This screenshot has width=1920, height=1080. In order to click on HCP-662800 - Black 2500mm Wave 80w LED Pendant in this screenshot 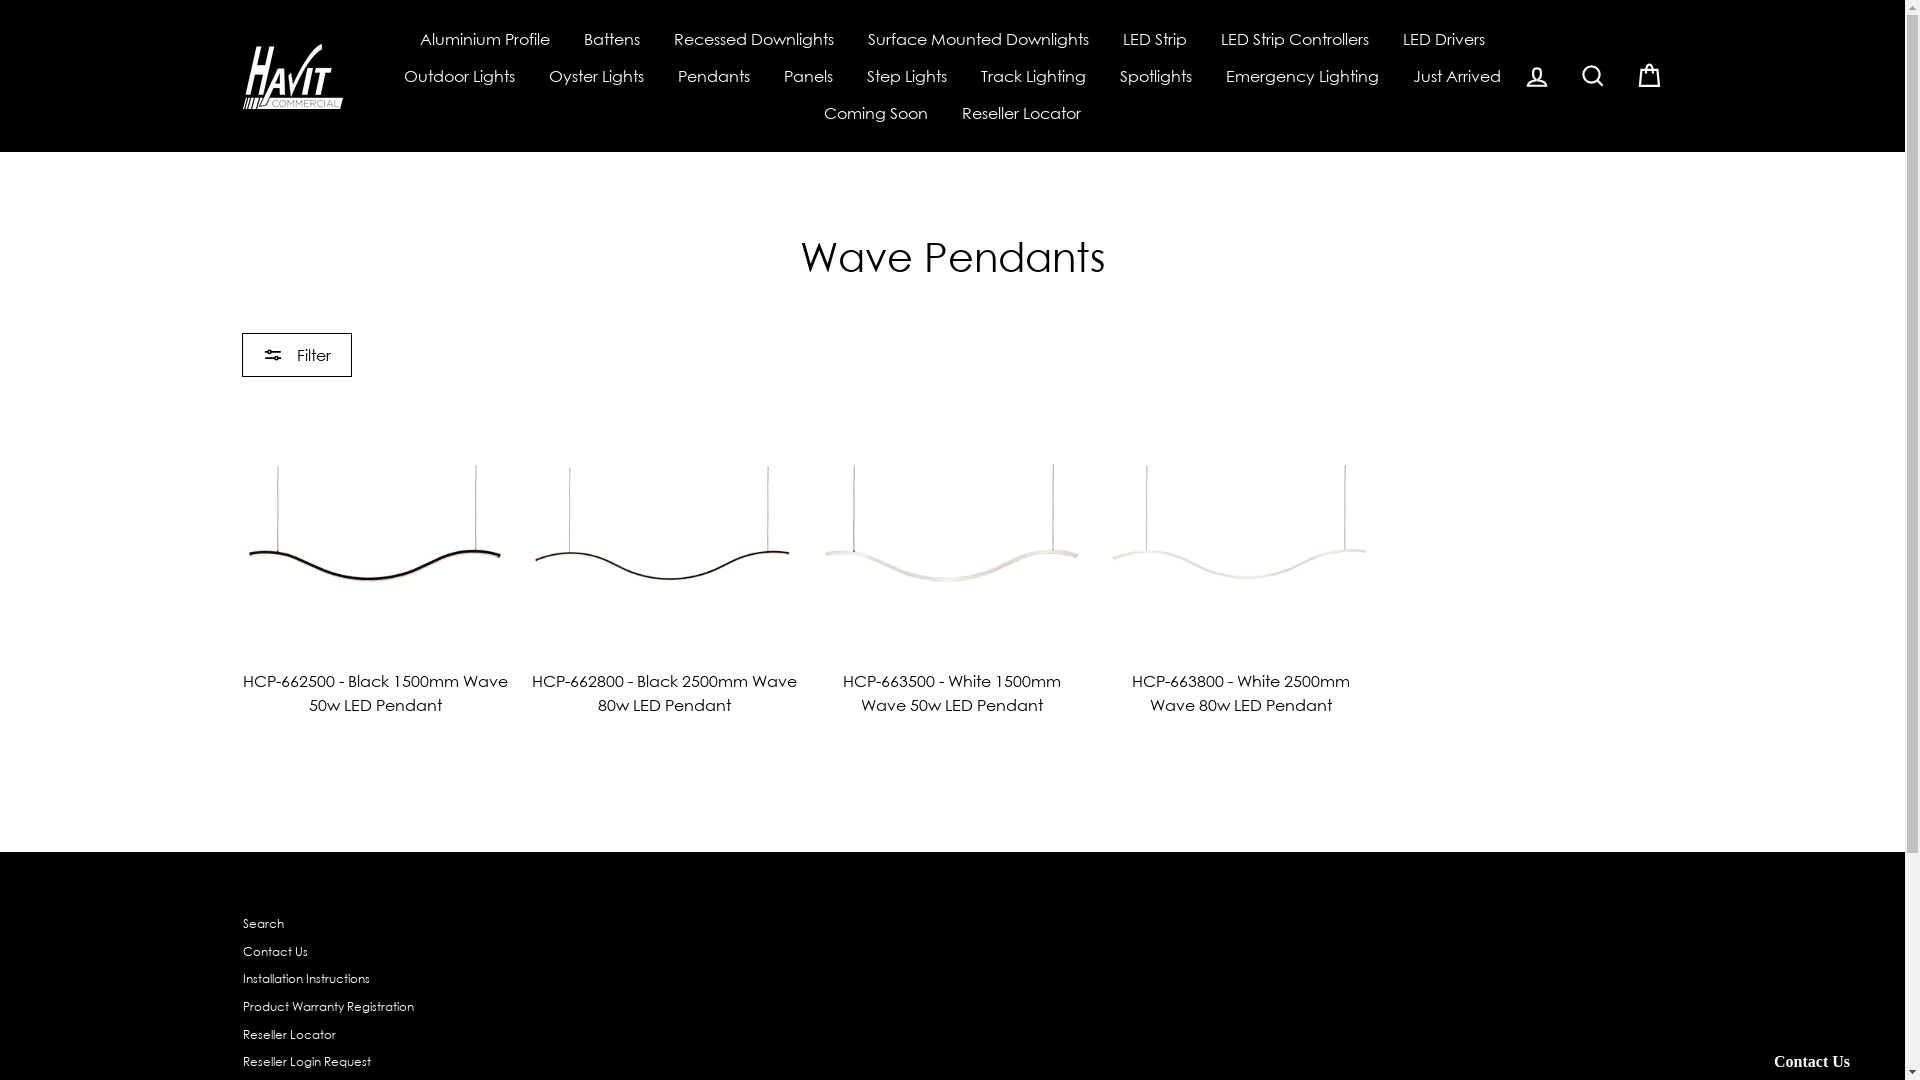, I will do `click(664, 560)`.